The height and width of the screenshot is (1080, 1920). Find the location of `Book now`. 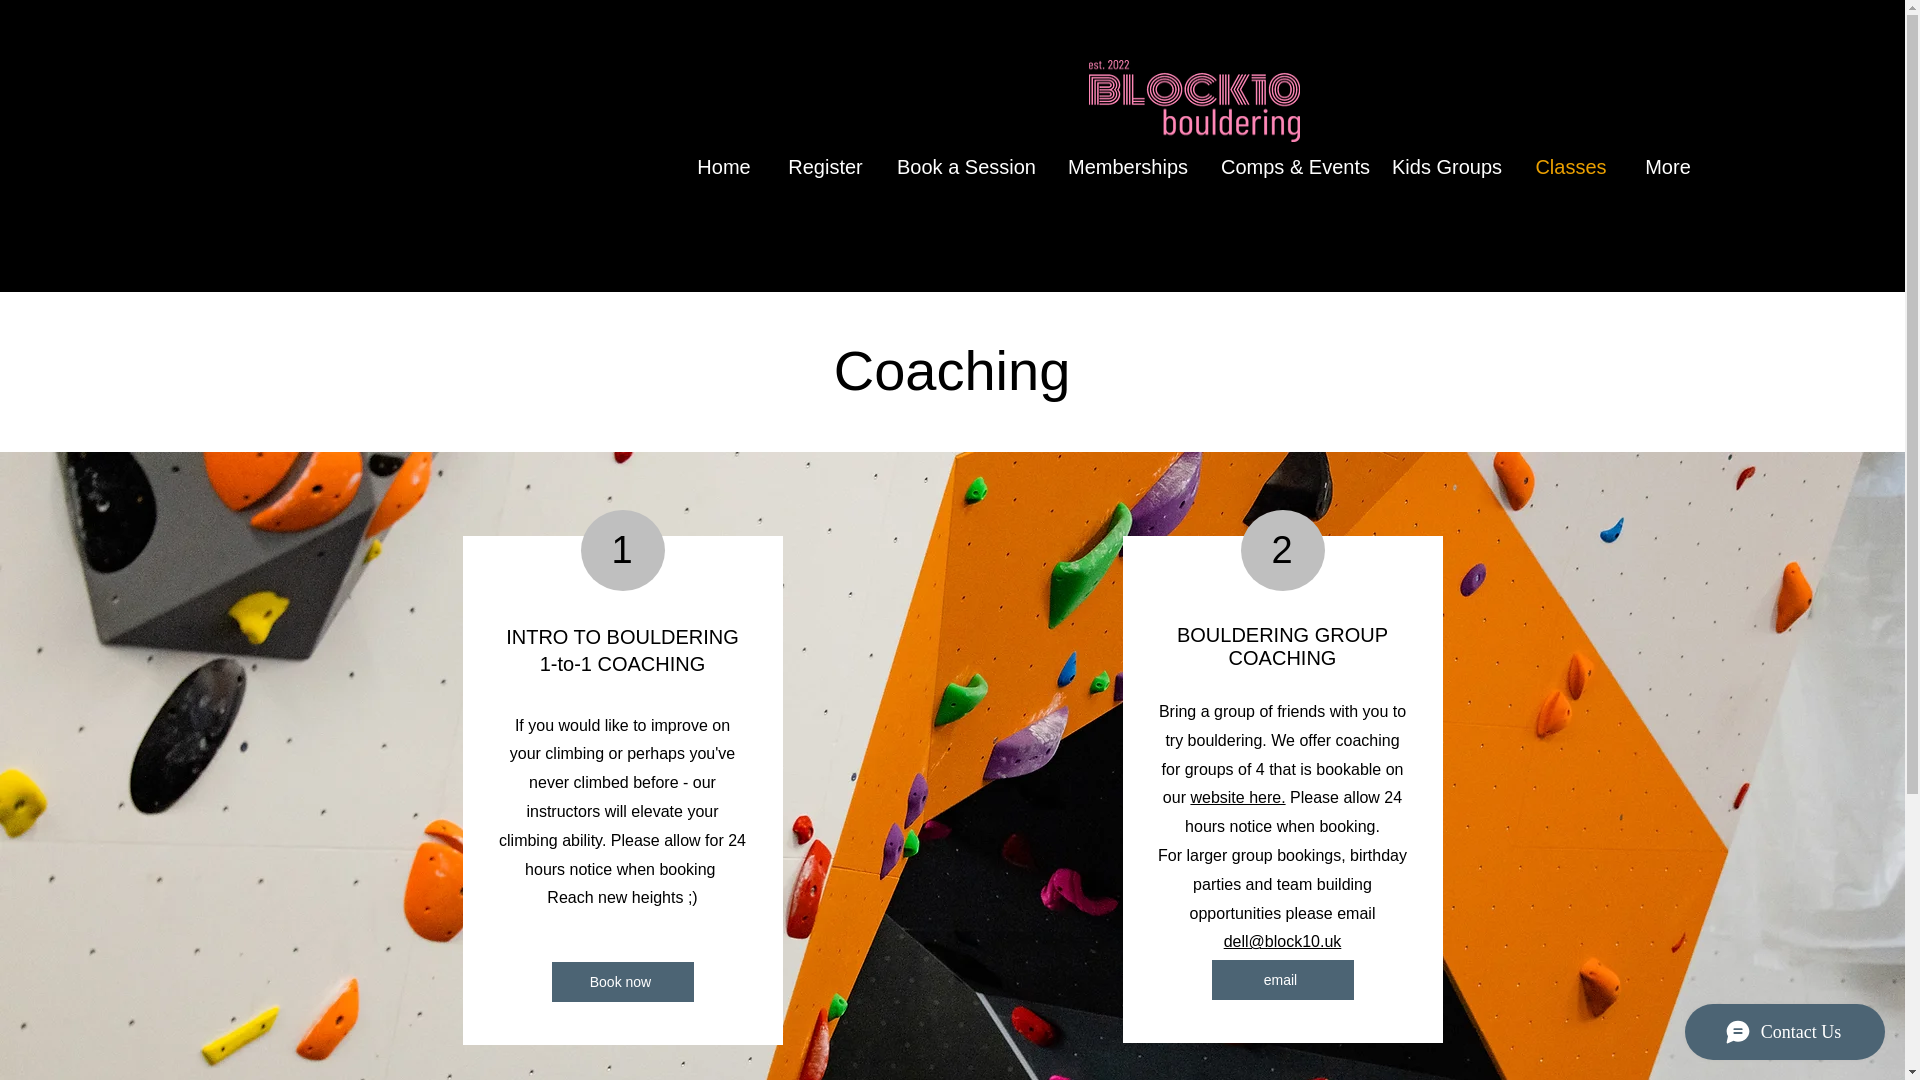

Book now is located at coordinates (622, 982).